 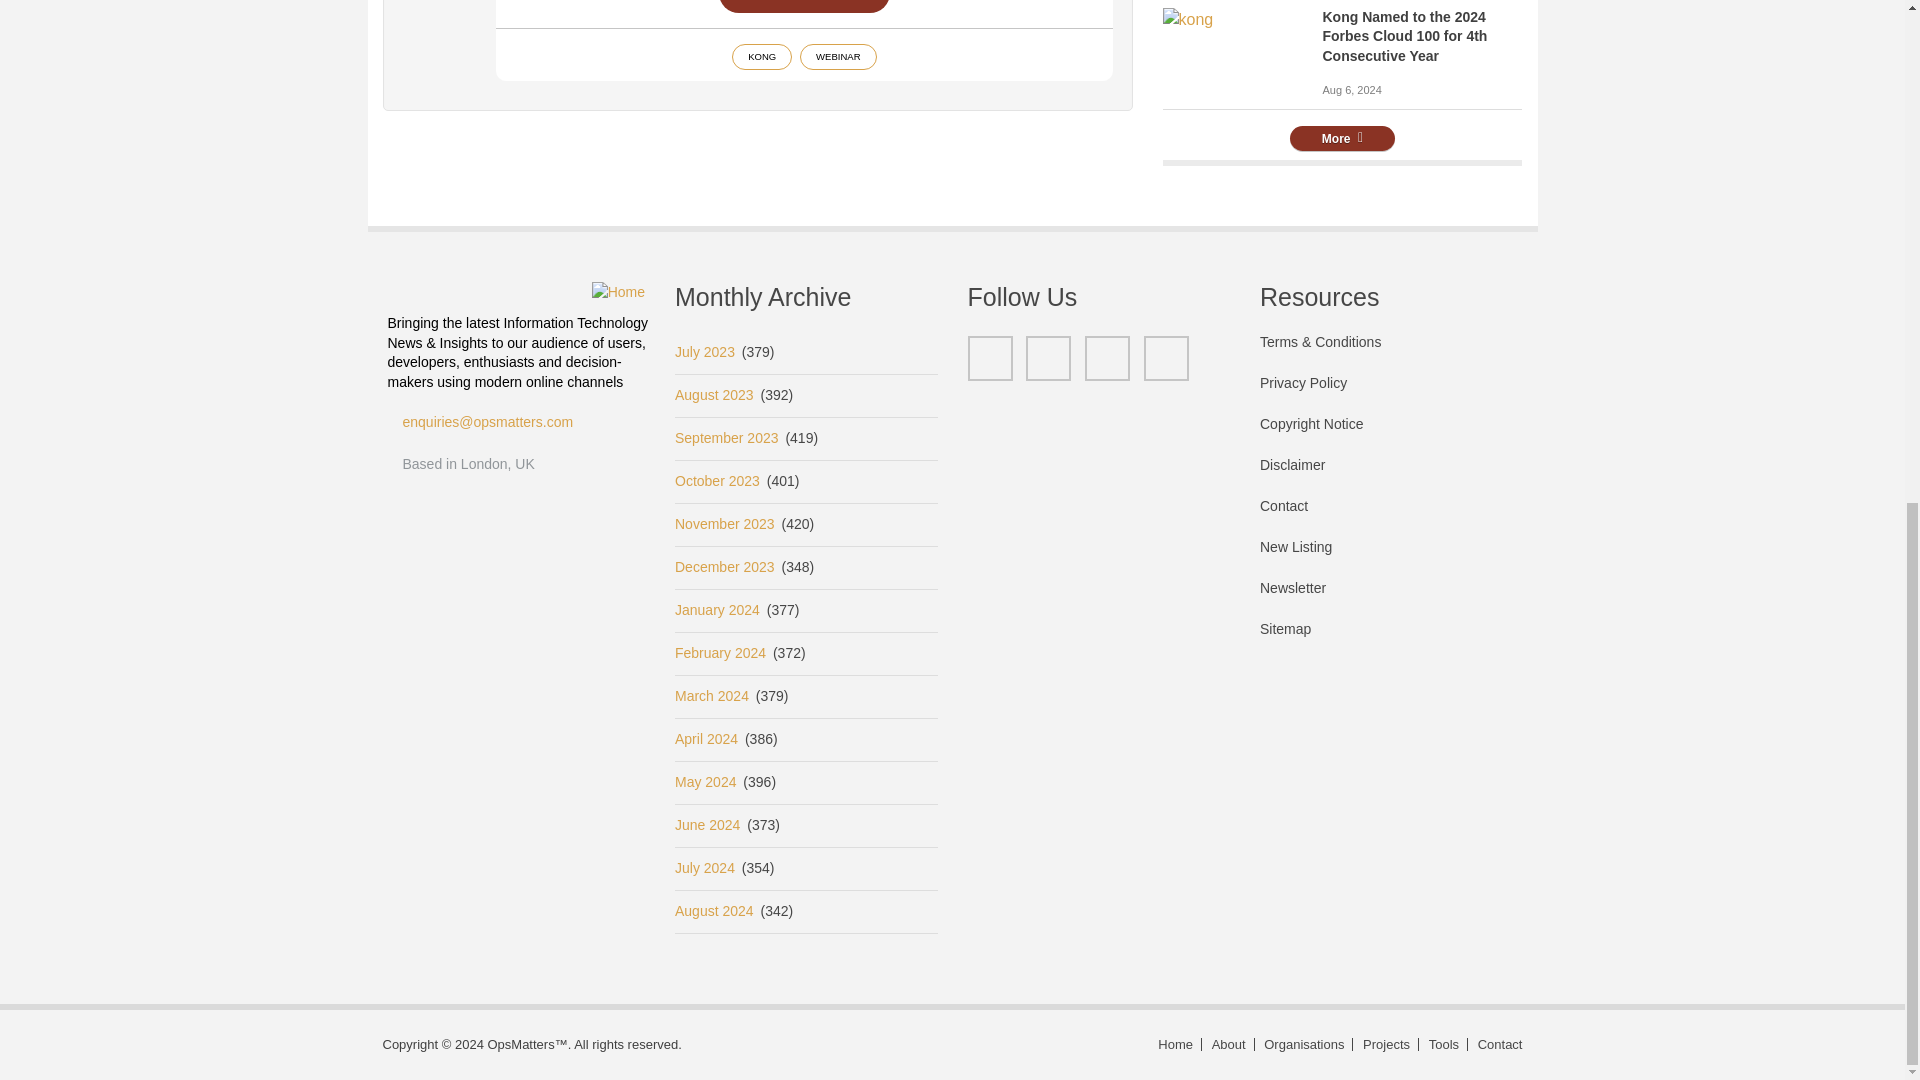 What do you see at coordinates (838, 57) in the screenshot?
I see `WEBINAR` at bounding box center [838, 57].